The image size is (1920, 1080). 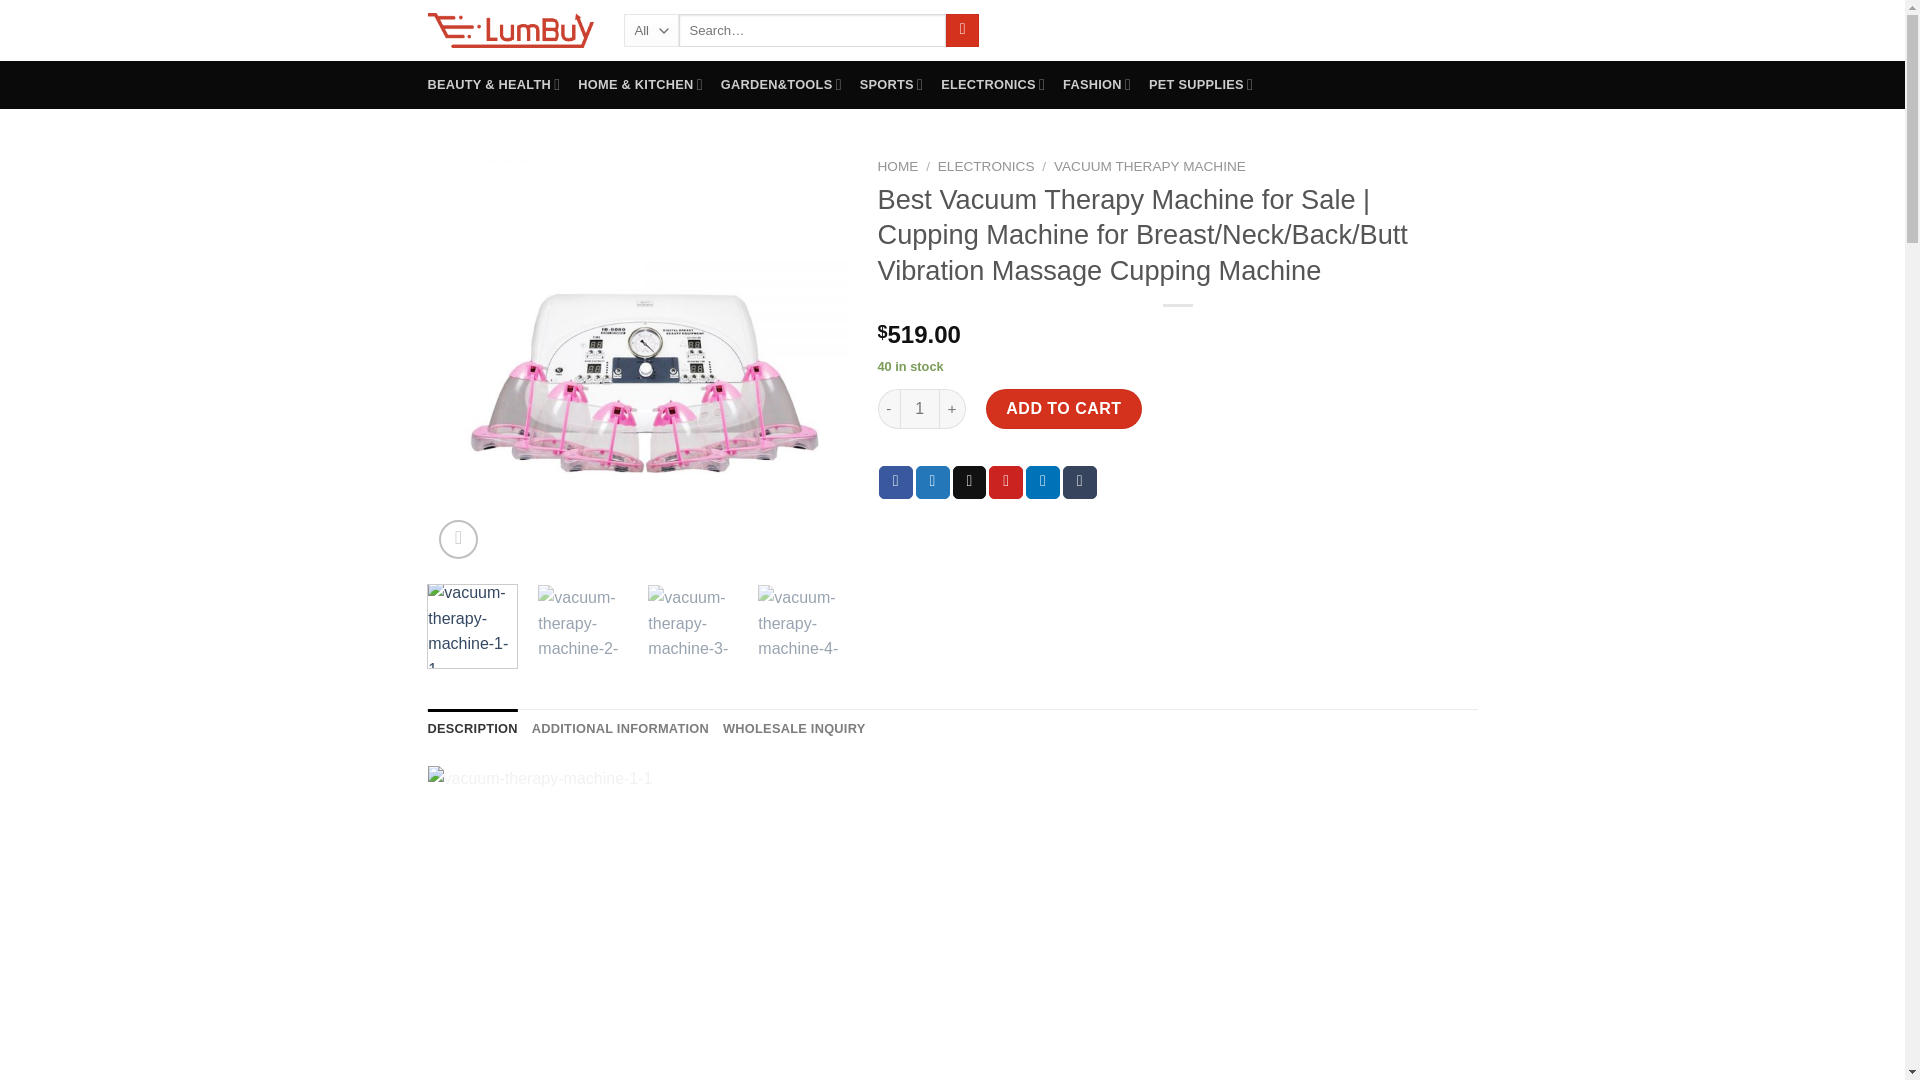 What do you see at coordinates (1200, 84) in the screenshot?
I see `PET SUPPLIES` at bounding box center [1200, 84].